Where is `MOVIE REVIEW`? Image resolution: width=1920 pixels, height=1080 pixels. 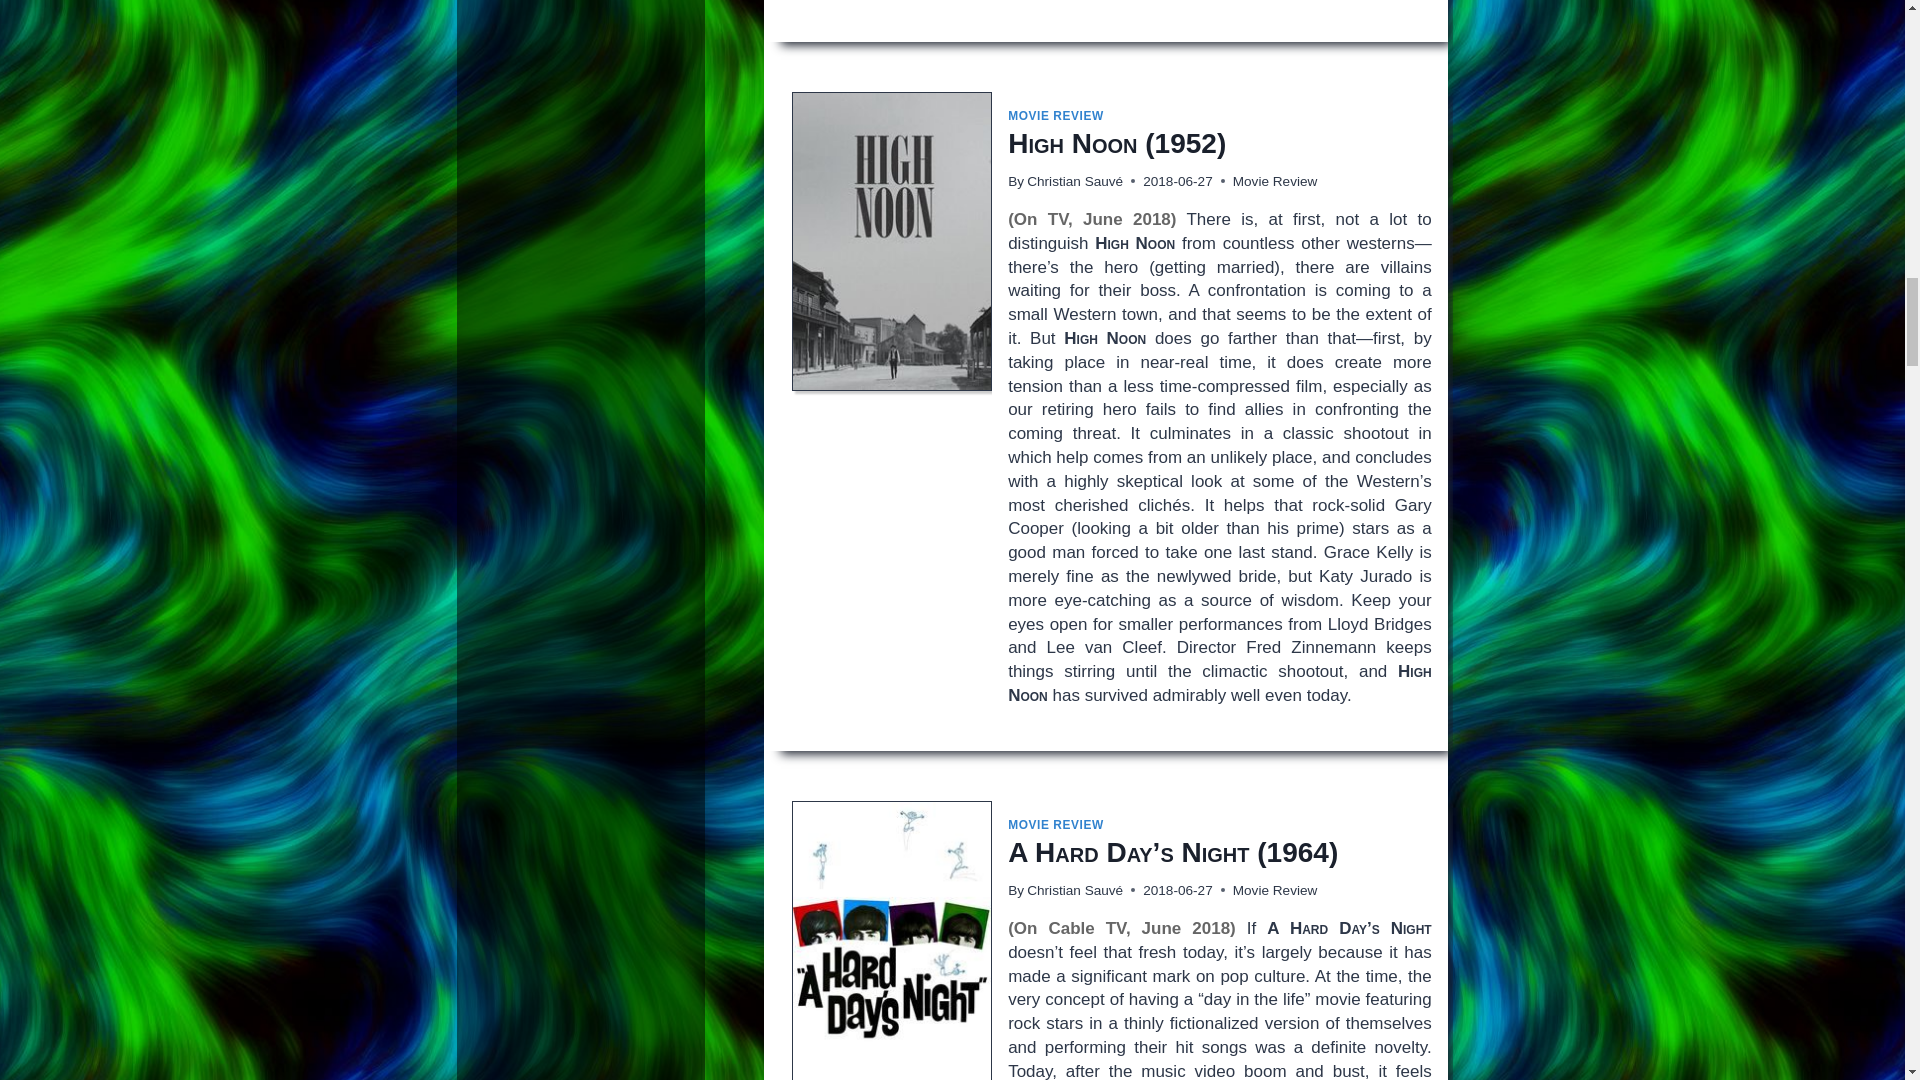
MOVIE REVIEW is located at coordinates (1056, 824).